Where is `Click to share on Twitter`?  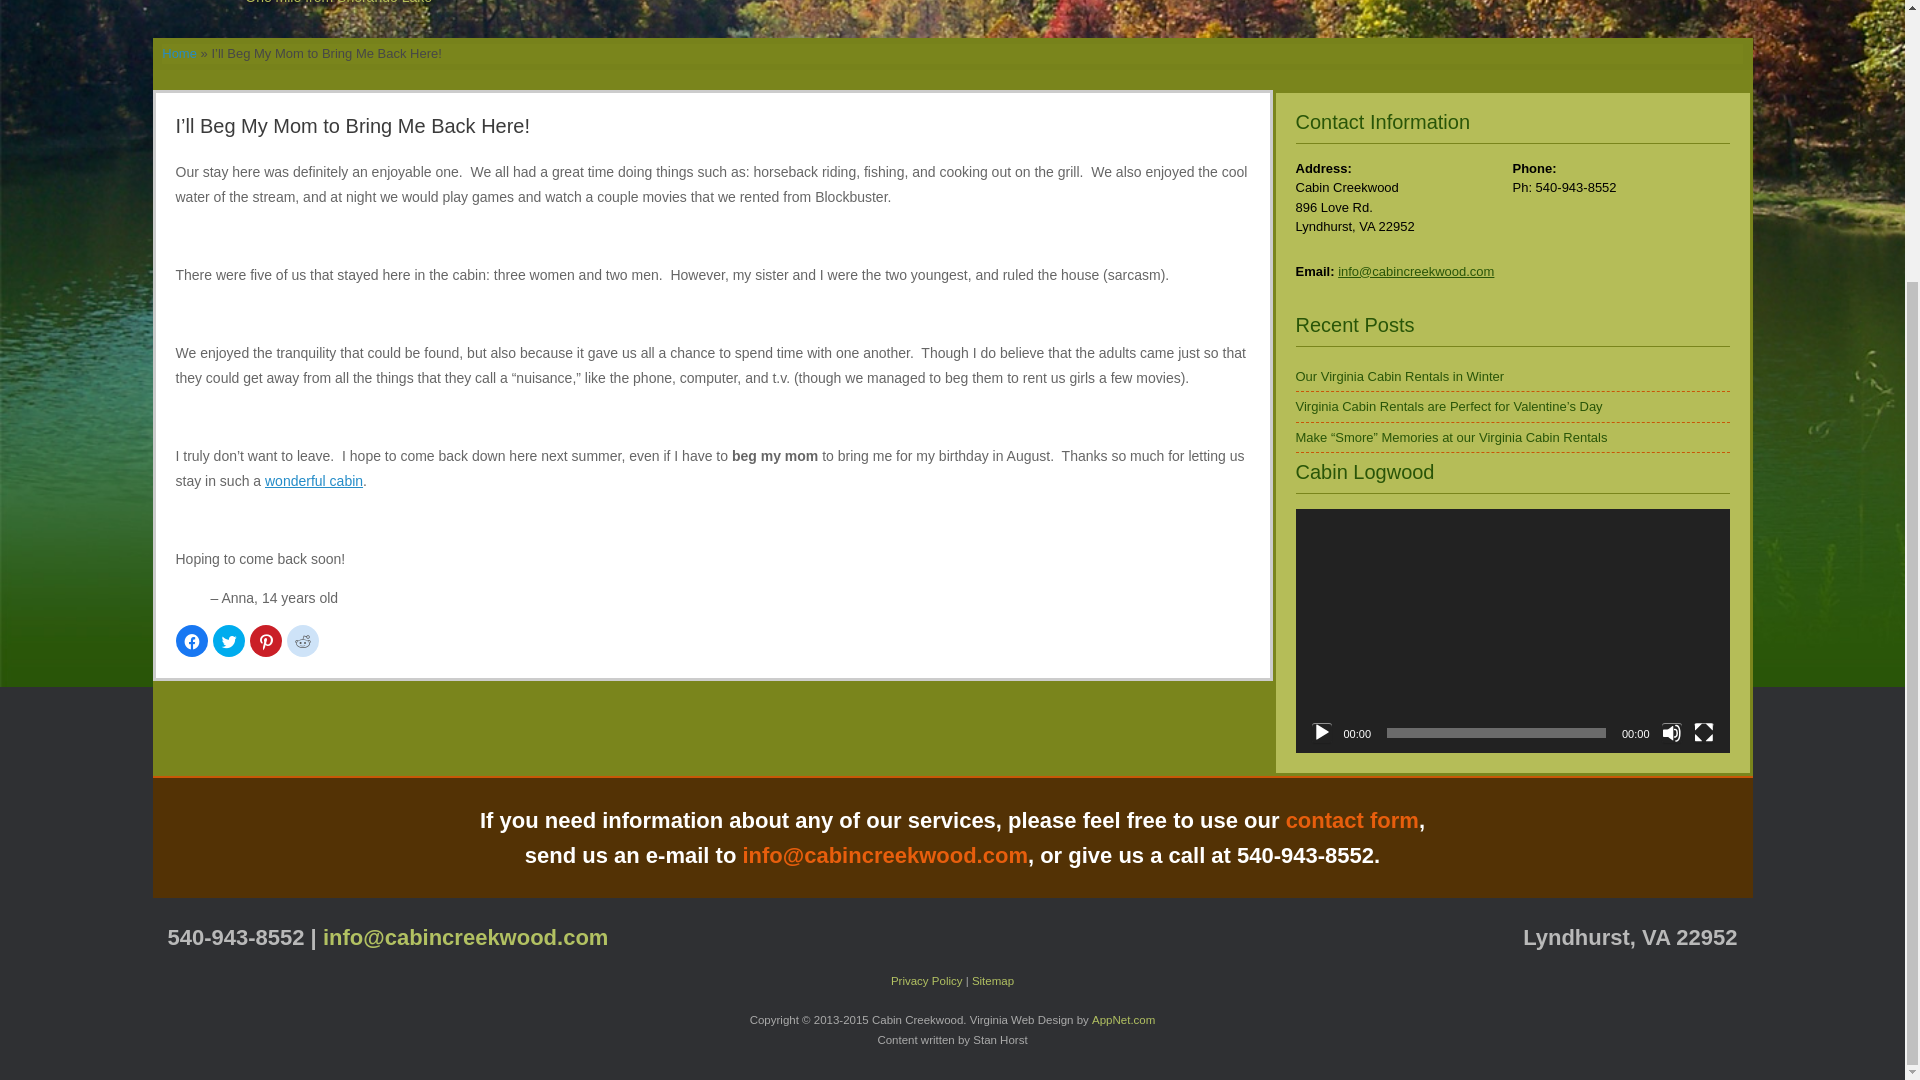 Click to share on Twitter is located at coordinates (227, 640).